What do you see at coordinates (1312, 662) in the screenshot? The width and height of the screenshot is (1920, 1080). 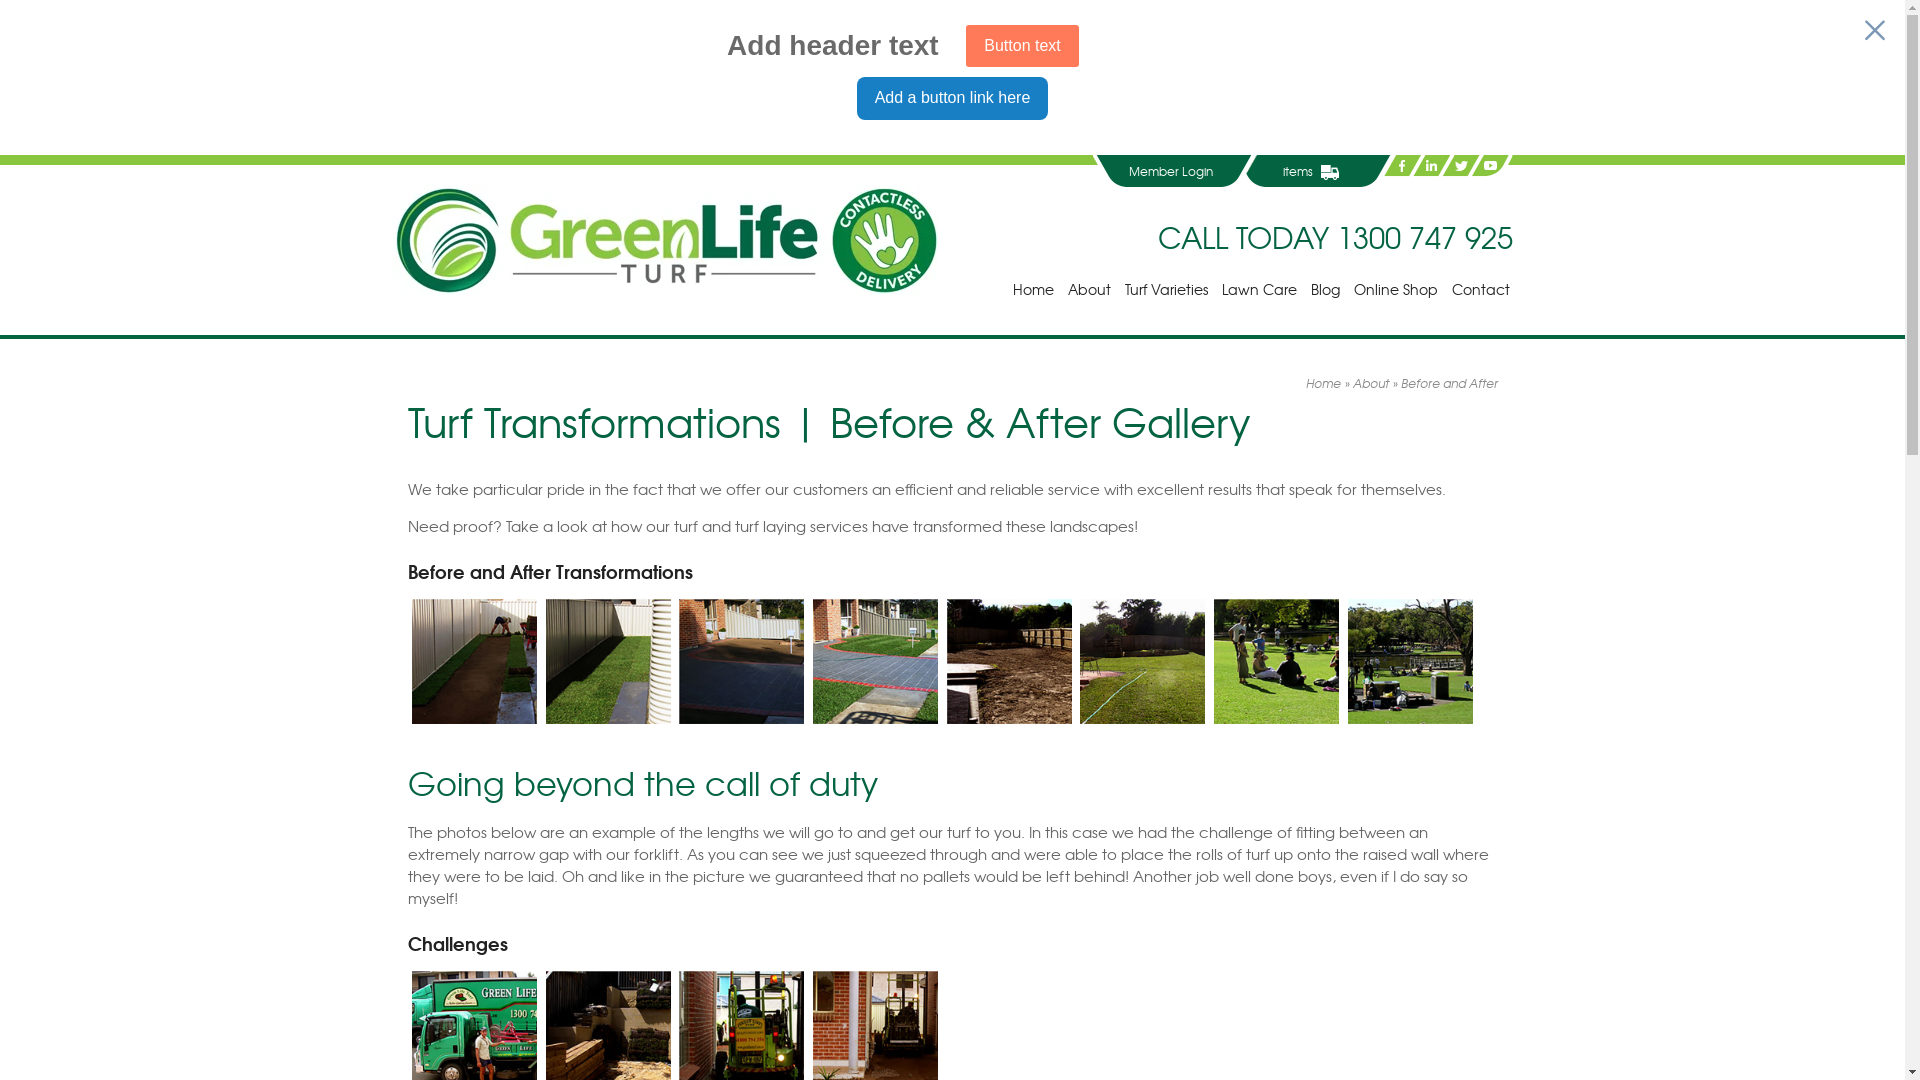 I see `Beautiful turf for socialising` at bounding box center [1312, 662].